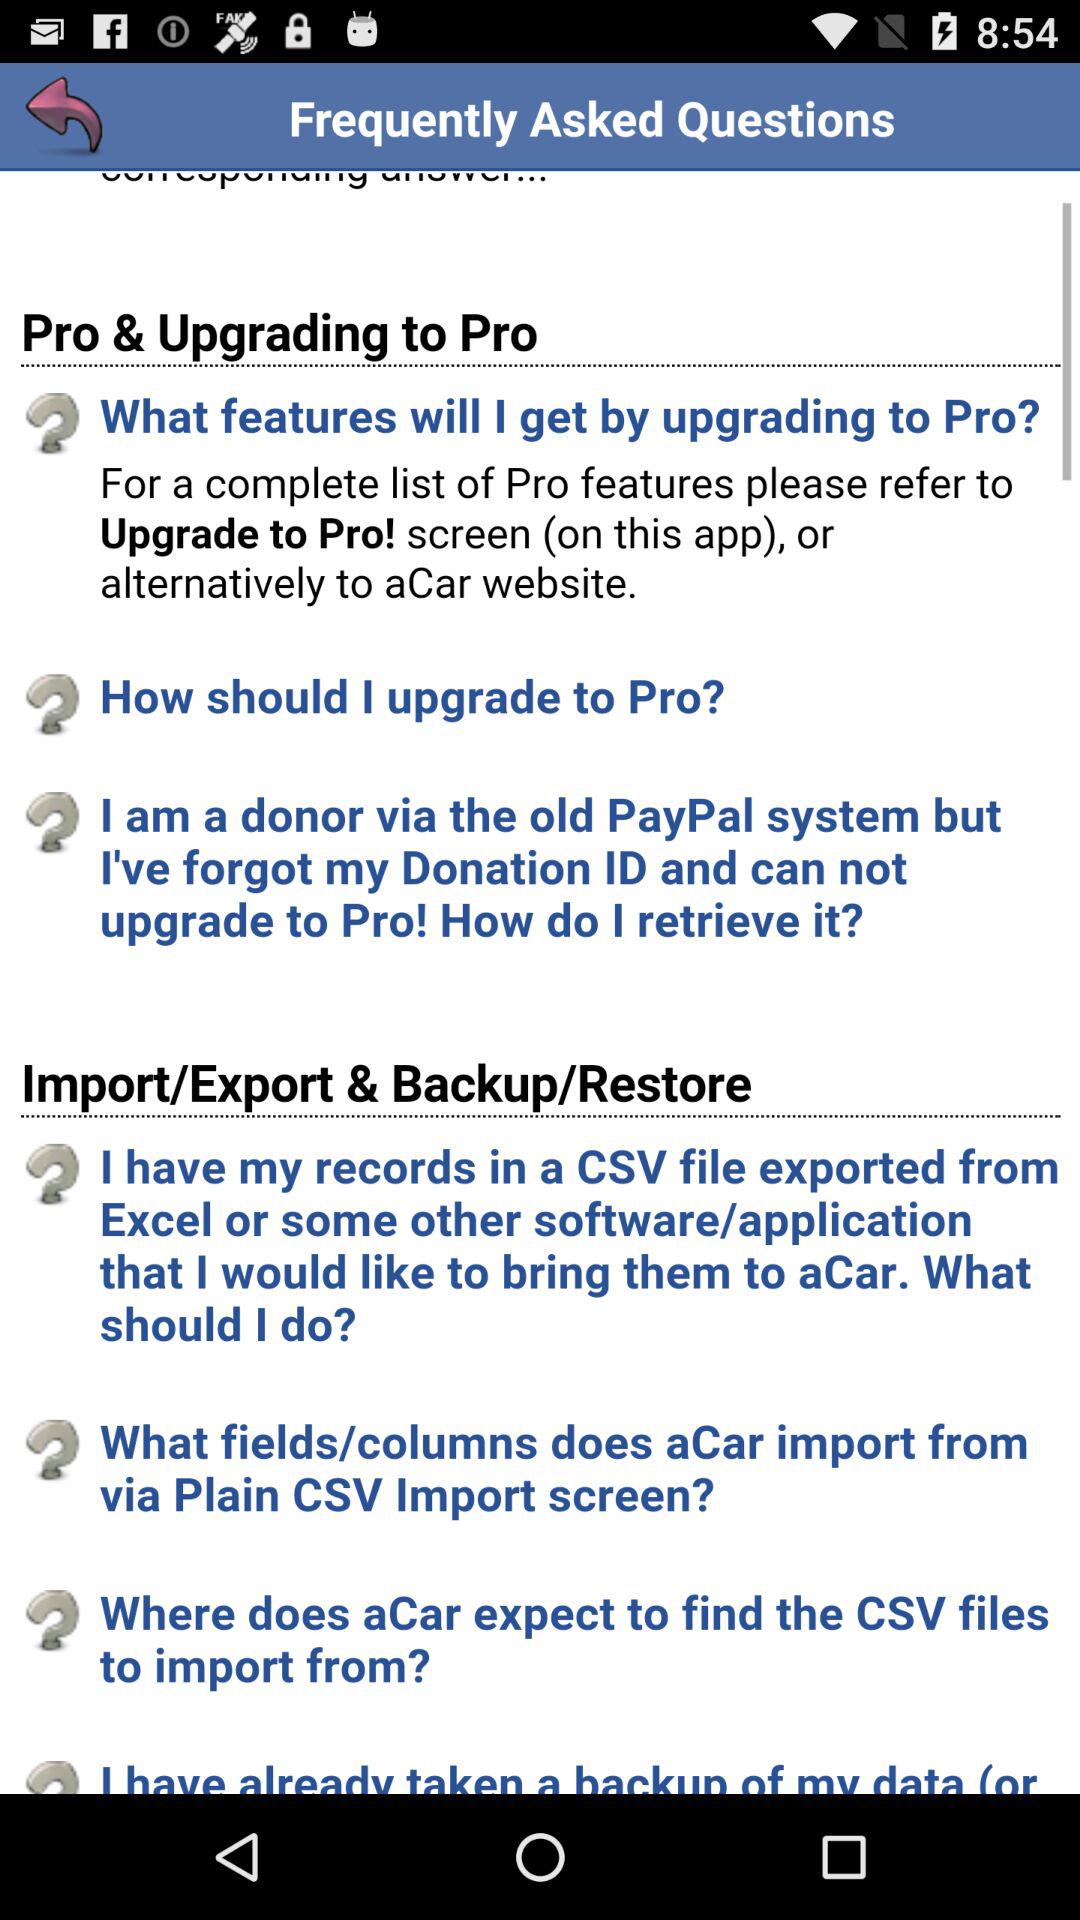 This screenshot has width=1080, height=1920. What do you see at coordinates (66, 118) in the screenshot?
I see `go to previous` at bounding box center [66, 118].